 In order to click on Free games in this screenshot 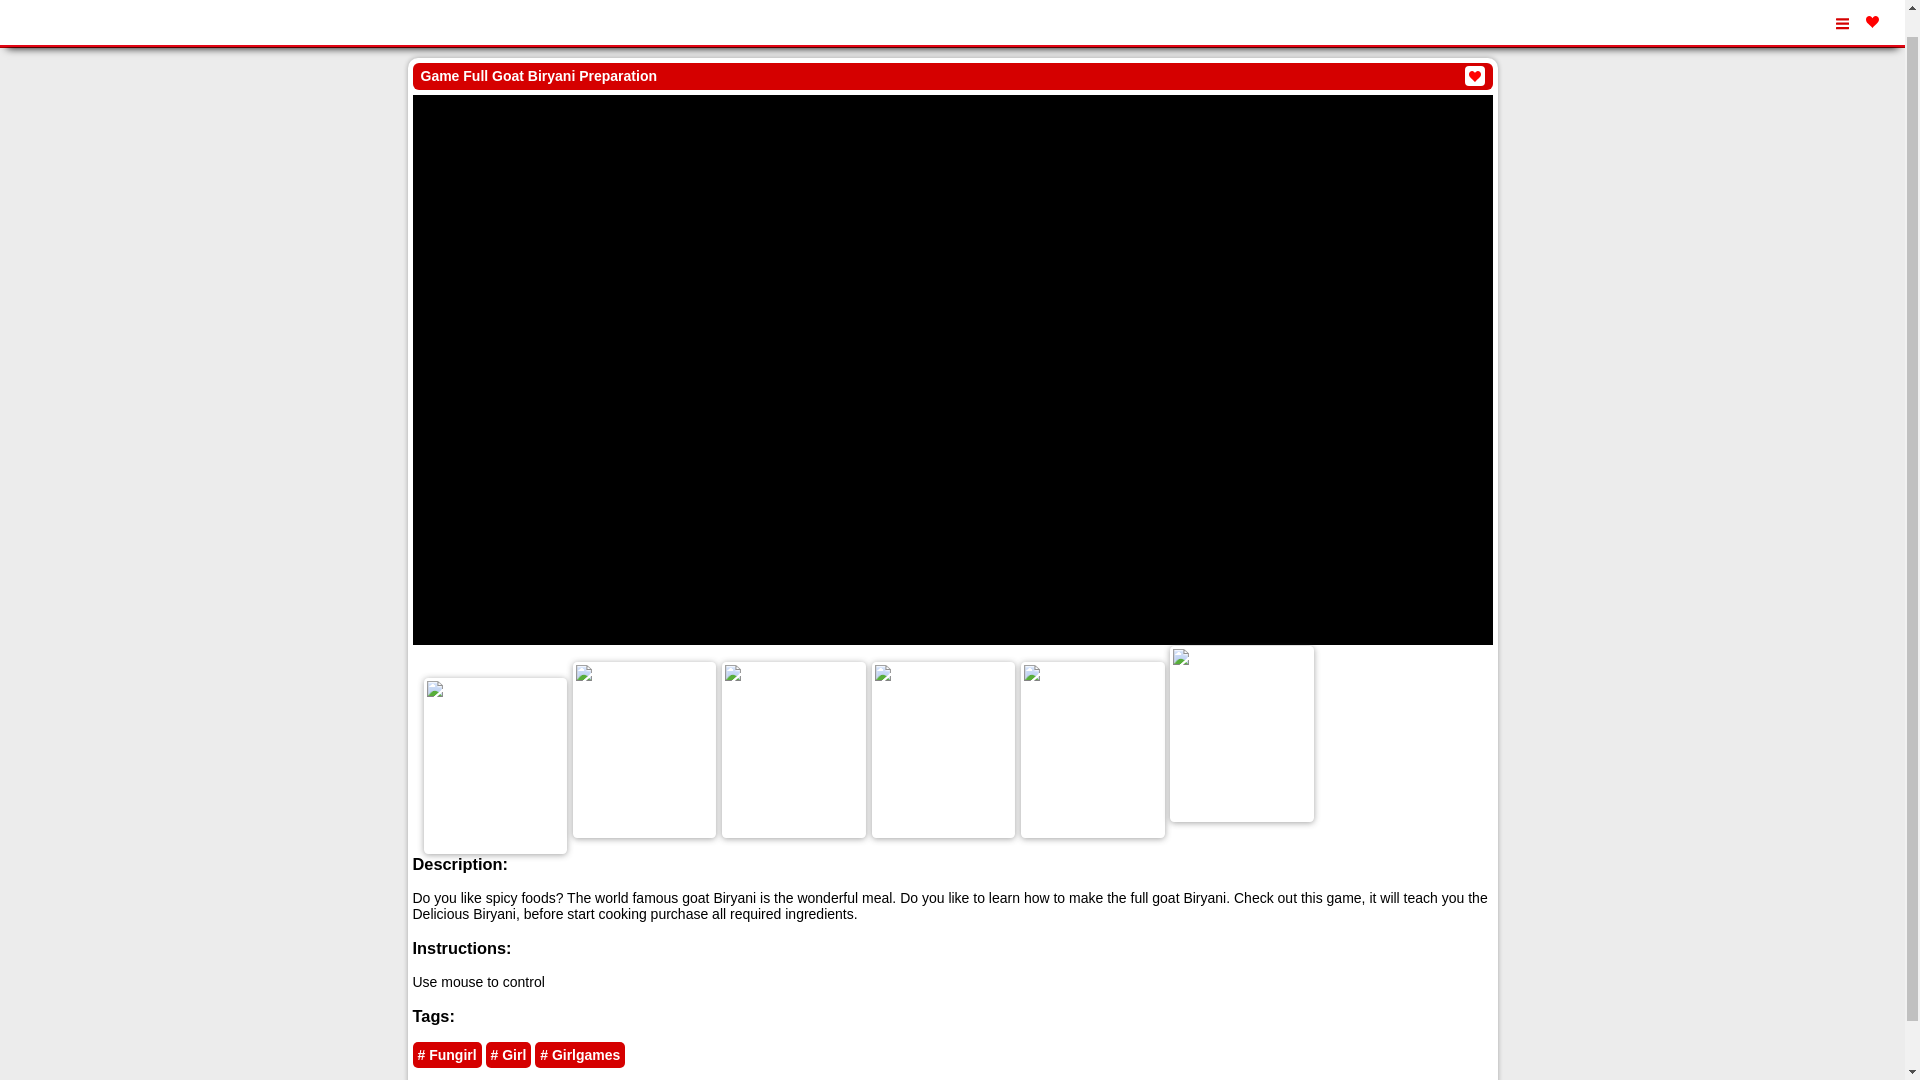, I will do `click(104, 9)`.